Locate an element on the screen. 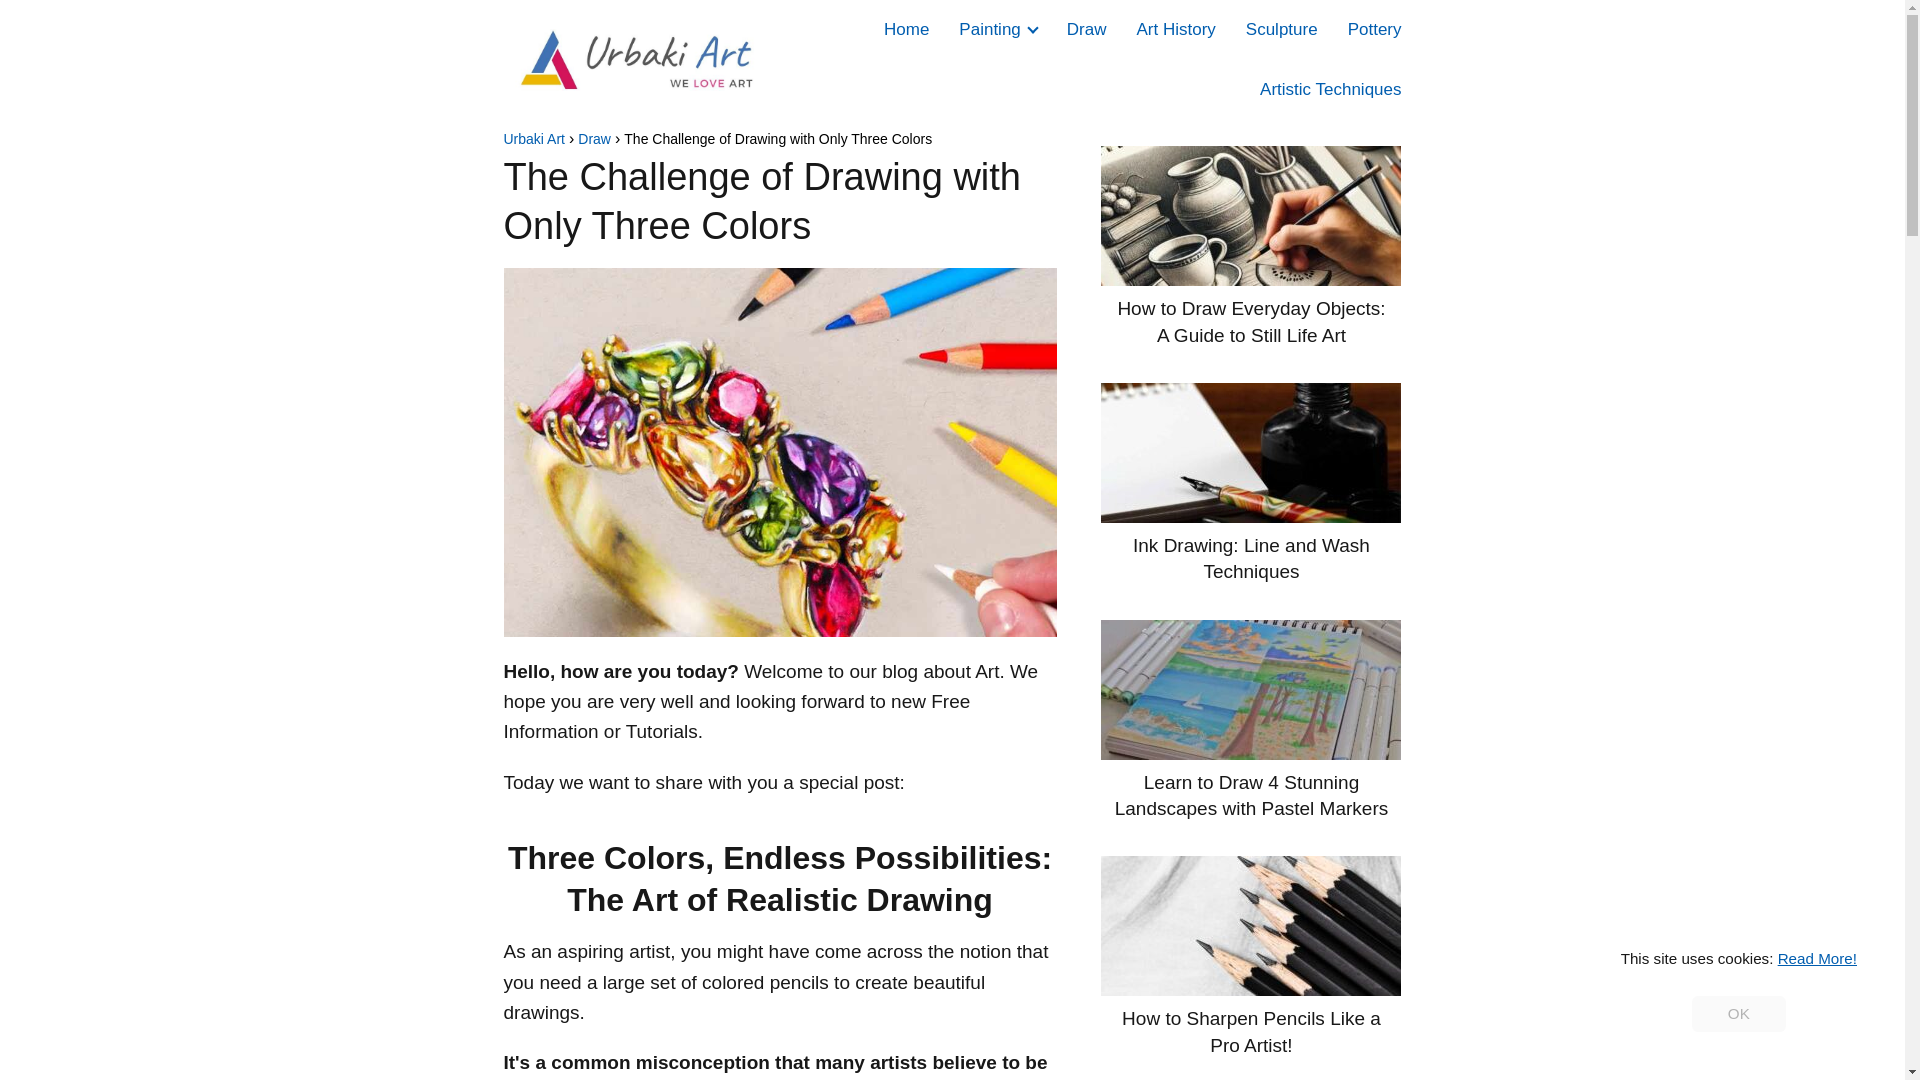 The image size is (1920, 1080). Painting is located at coordinates (992, 29).